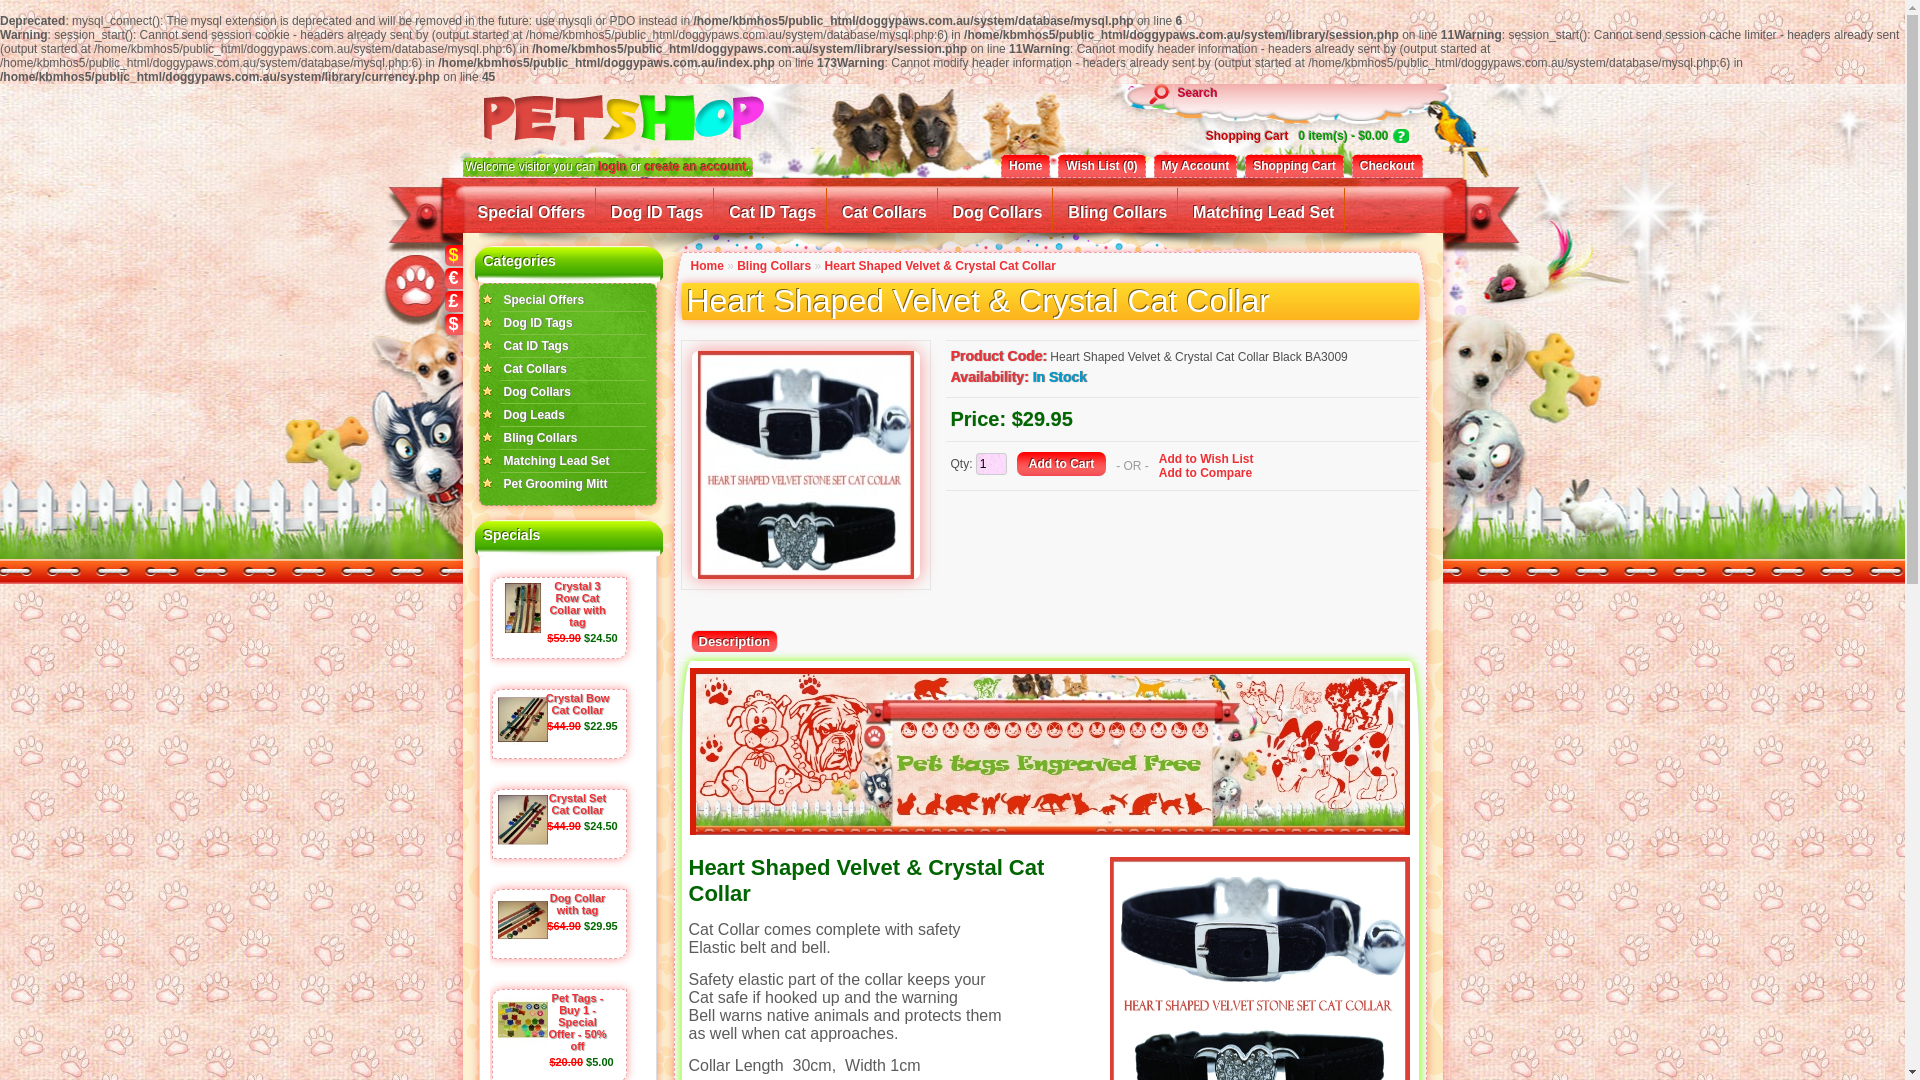 Image resolution: width=1920 pixels, height=1080 pixels. I want to click on Heart Shaped Velvet & Crystal Cat Collar, so click(940, 266).